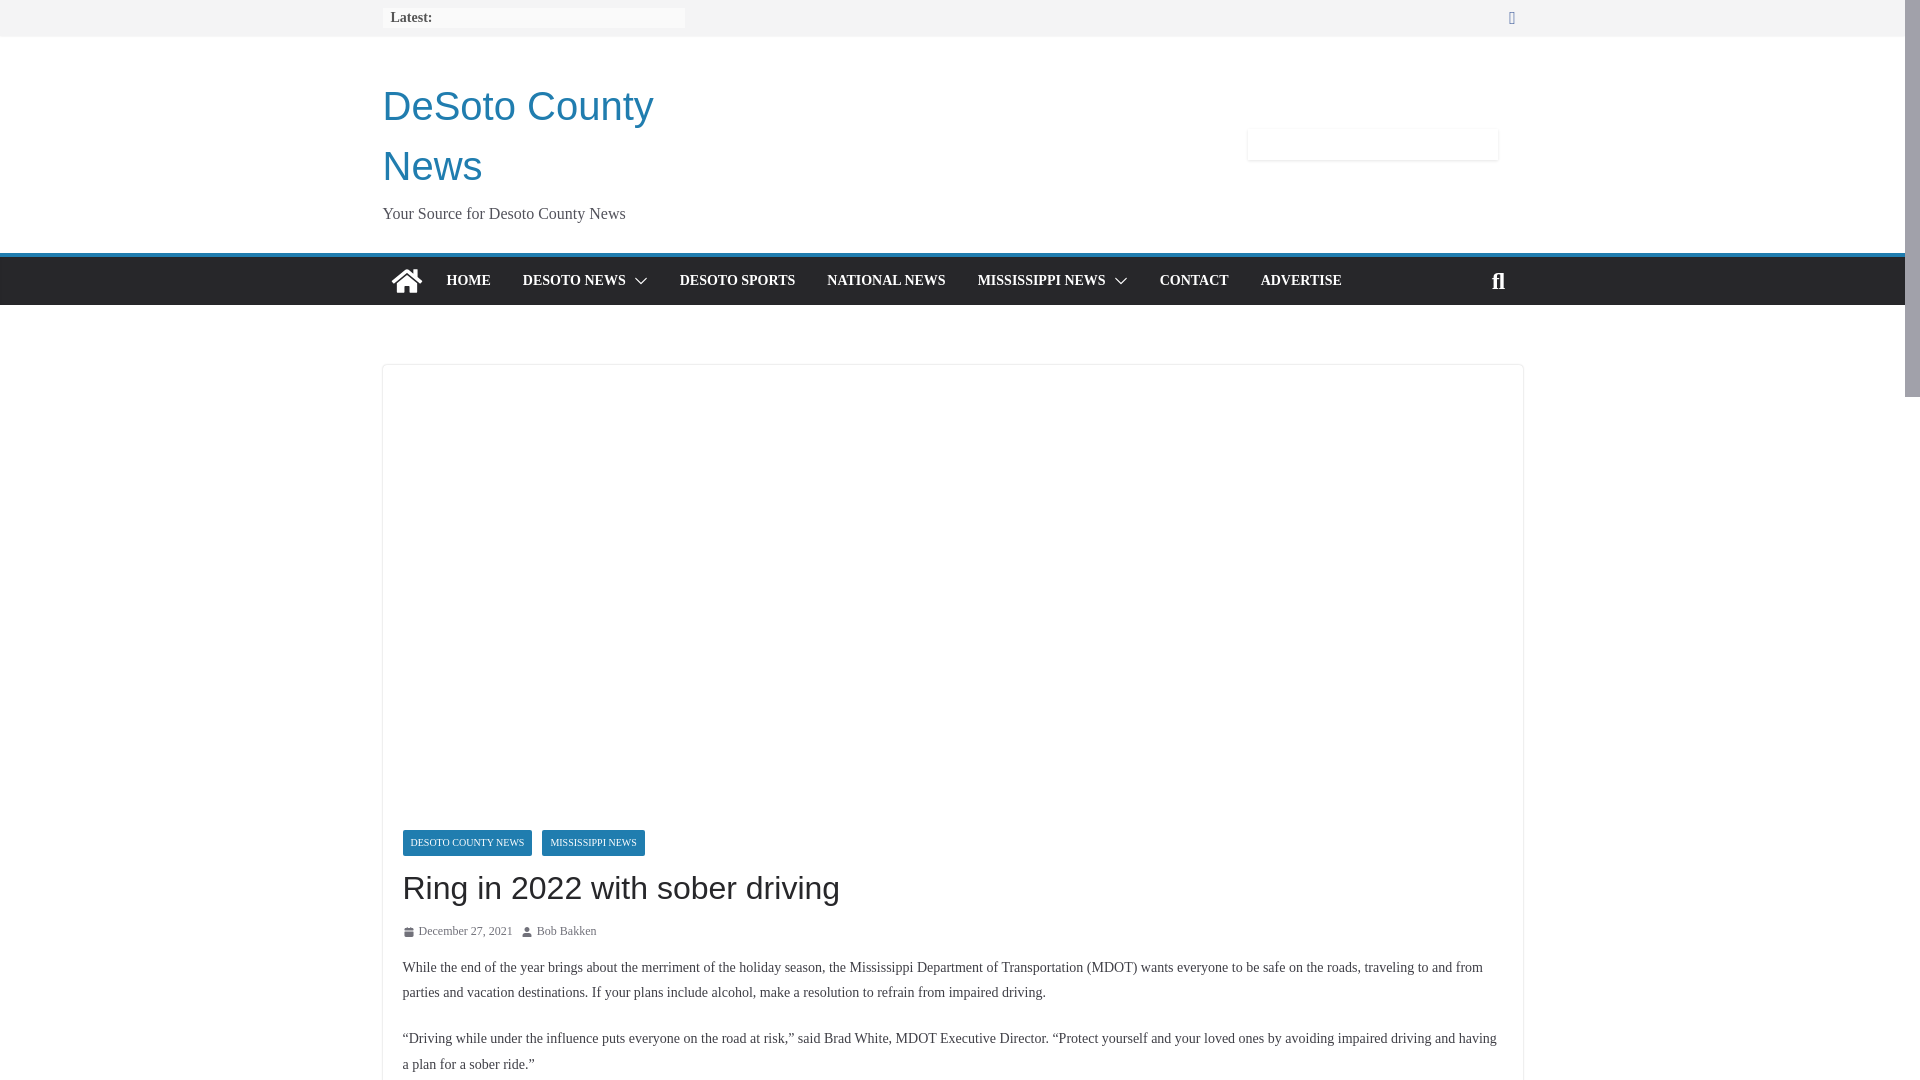 This screenshot has width=1920, height=1080. Describe the element at coordinates (574, 280) in the screenshot. I see `DESOTO NEWS` at that location.